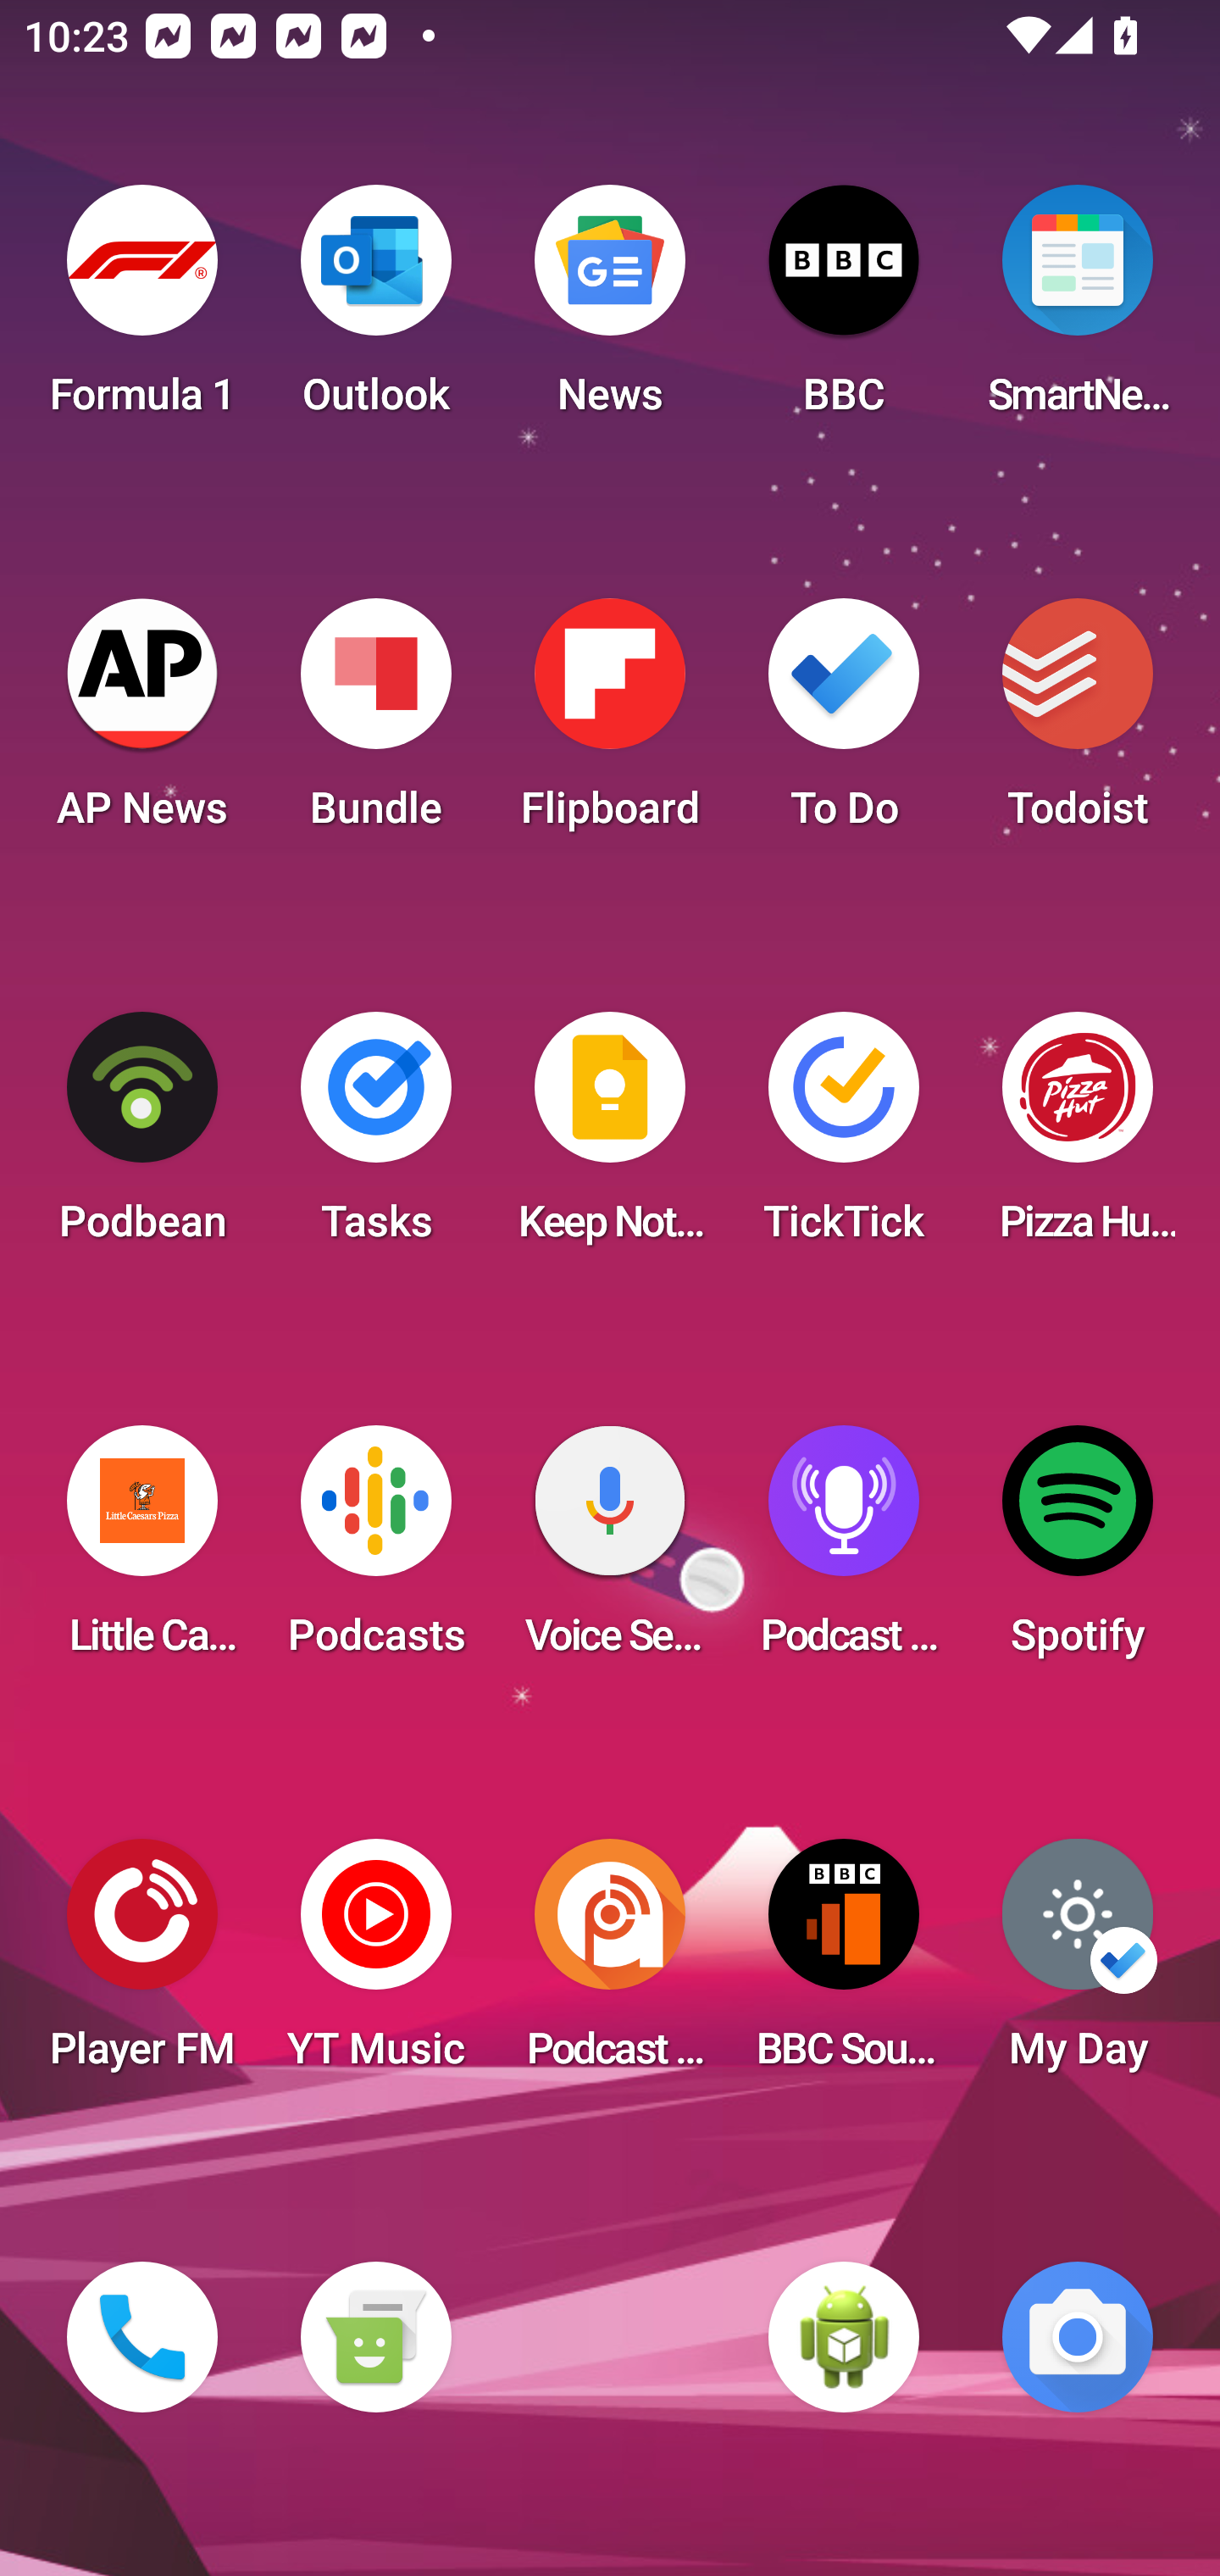 Image resolution: width=1220 pixels, height=2576 pixels. Describe the element at coordinates (1078, 1137) in the screenshot. I see `Pizza Hut HK & Macau` at that location.